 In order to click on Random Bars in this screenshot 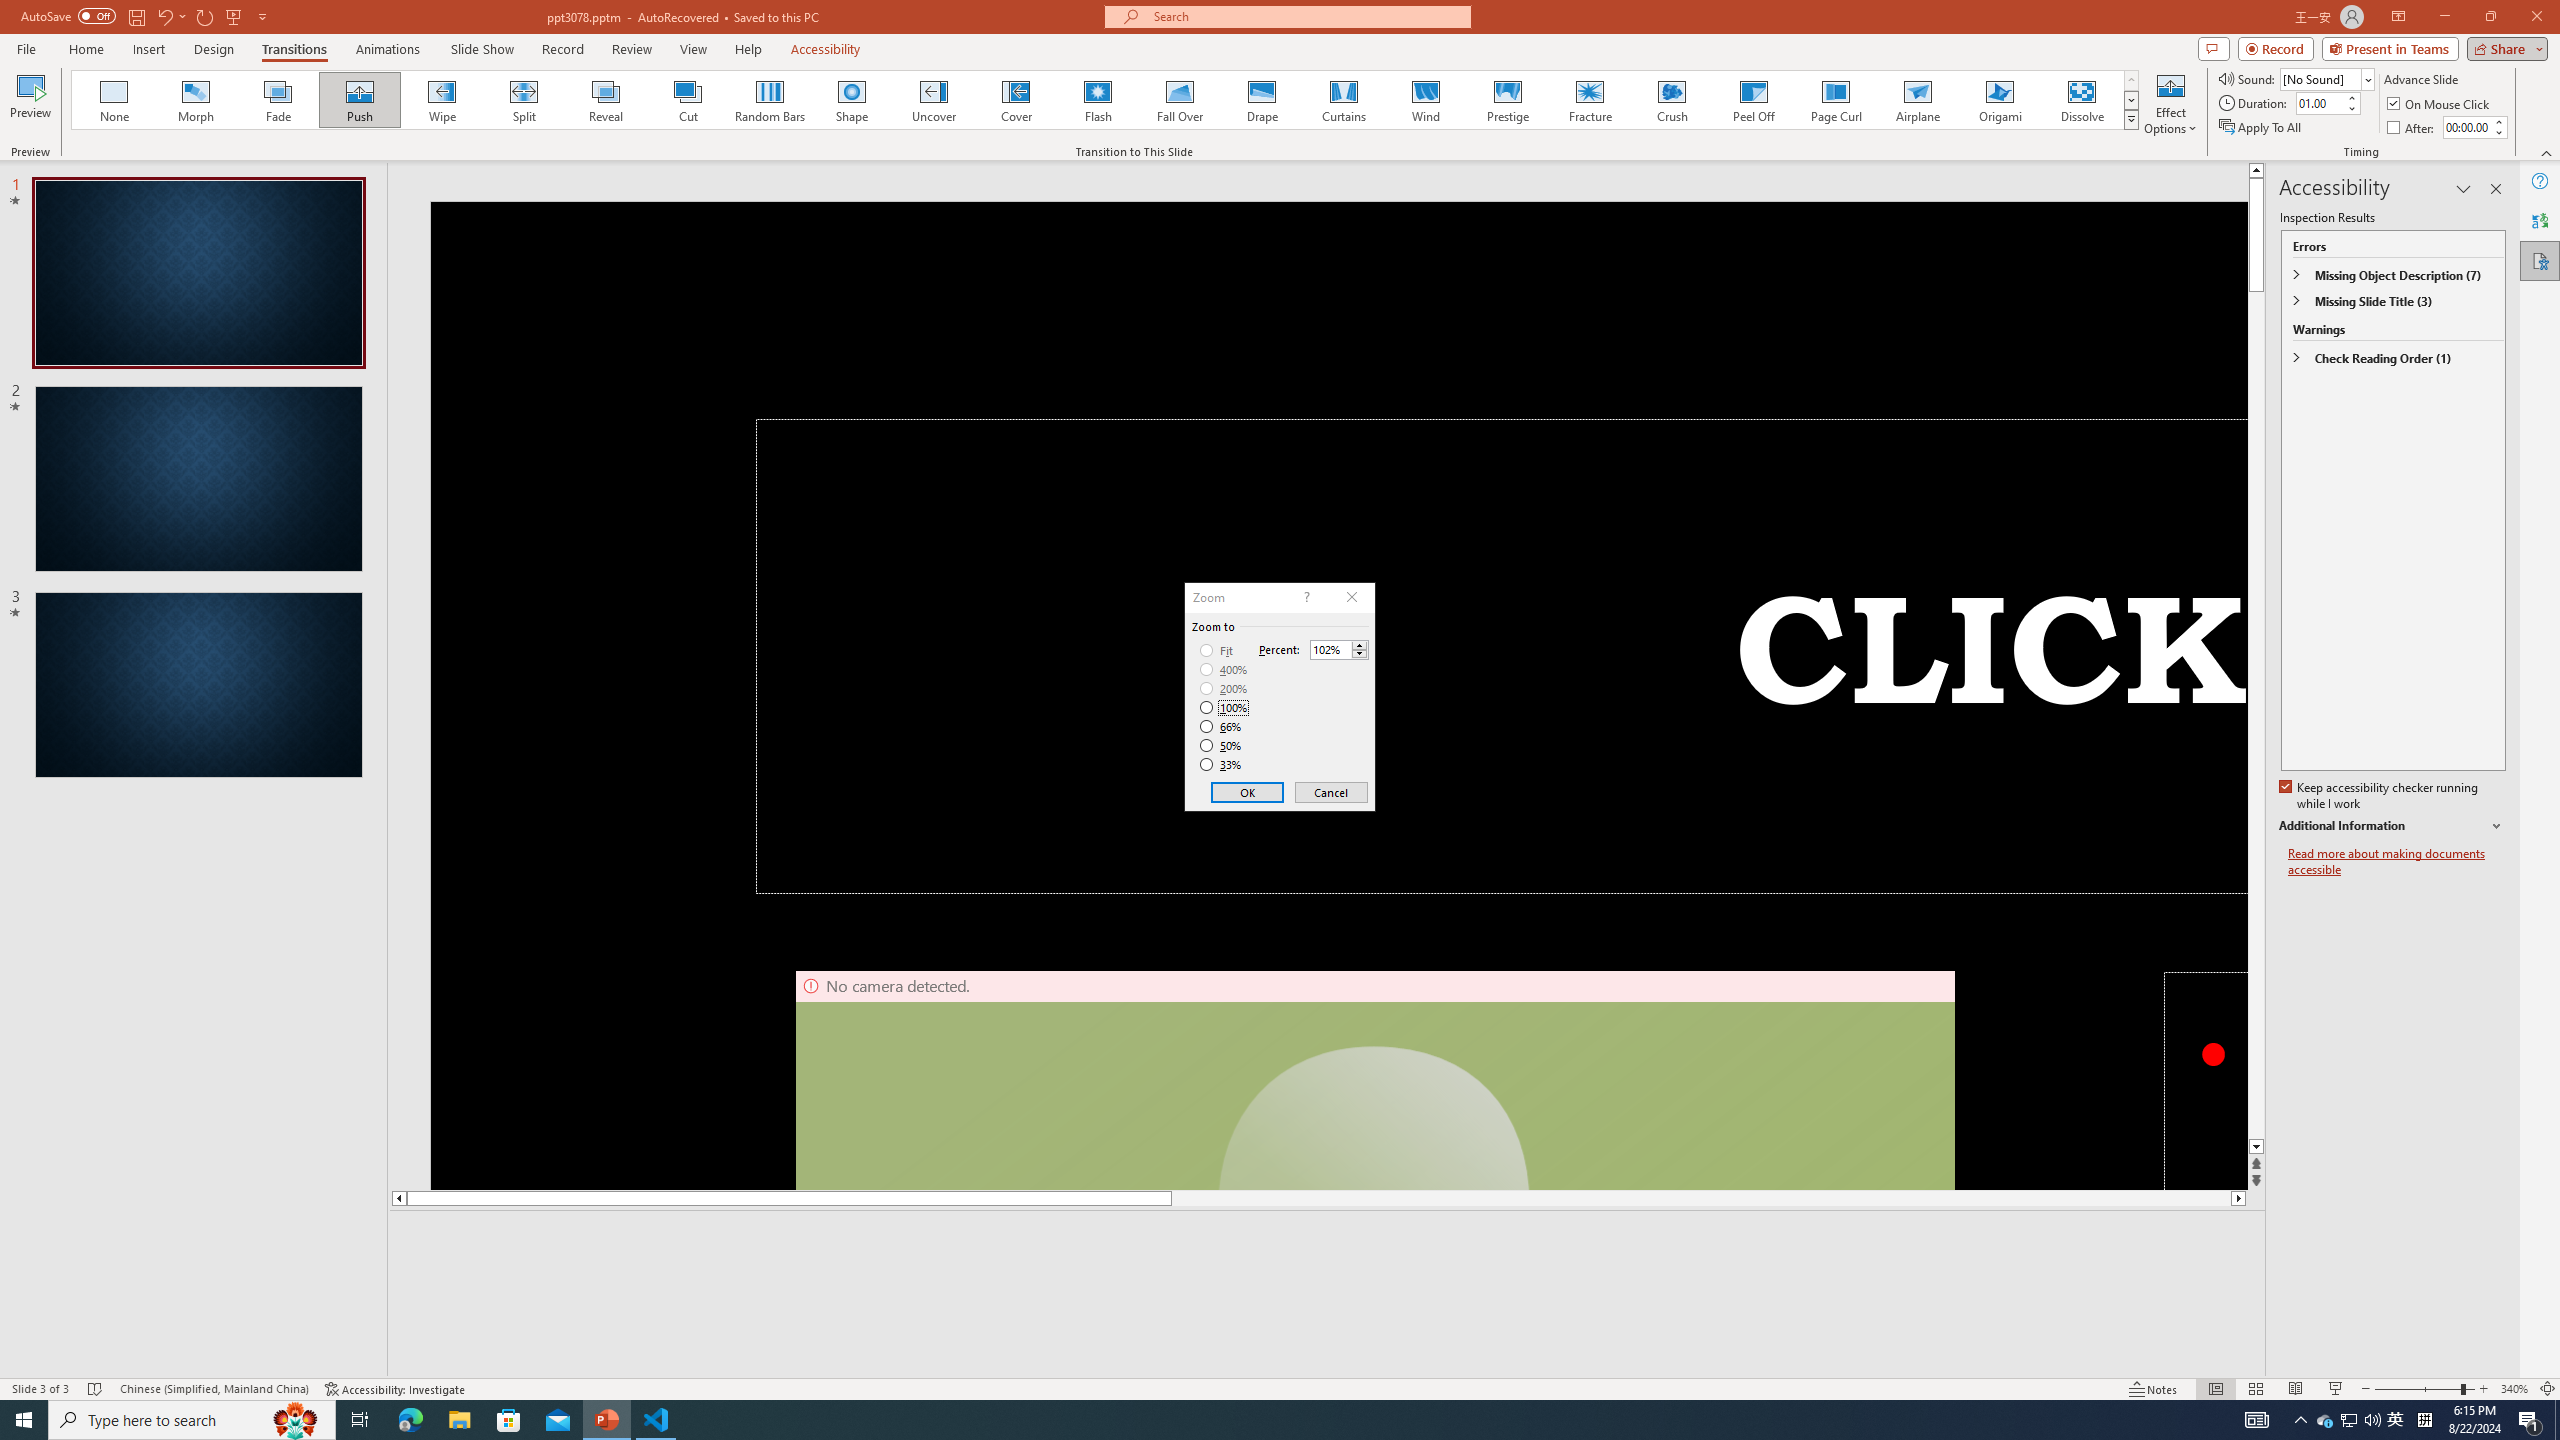, I will do `click(1425, 100)`.